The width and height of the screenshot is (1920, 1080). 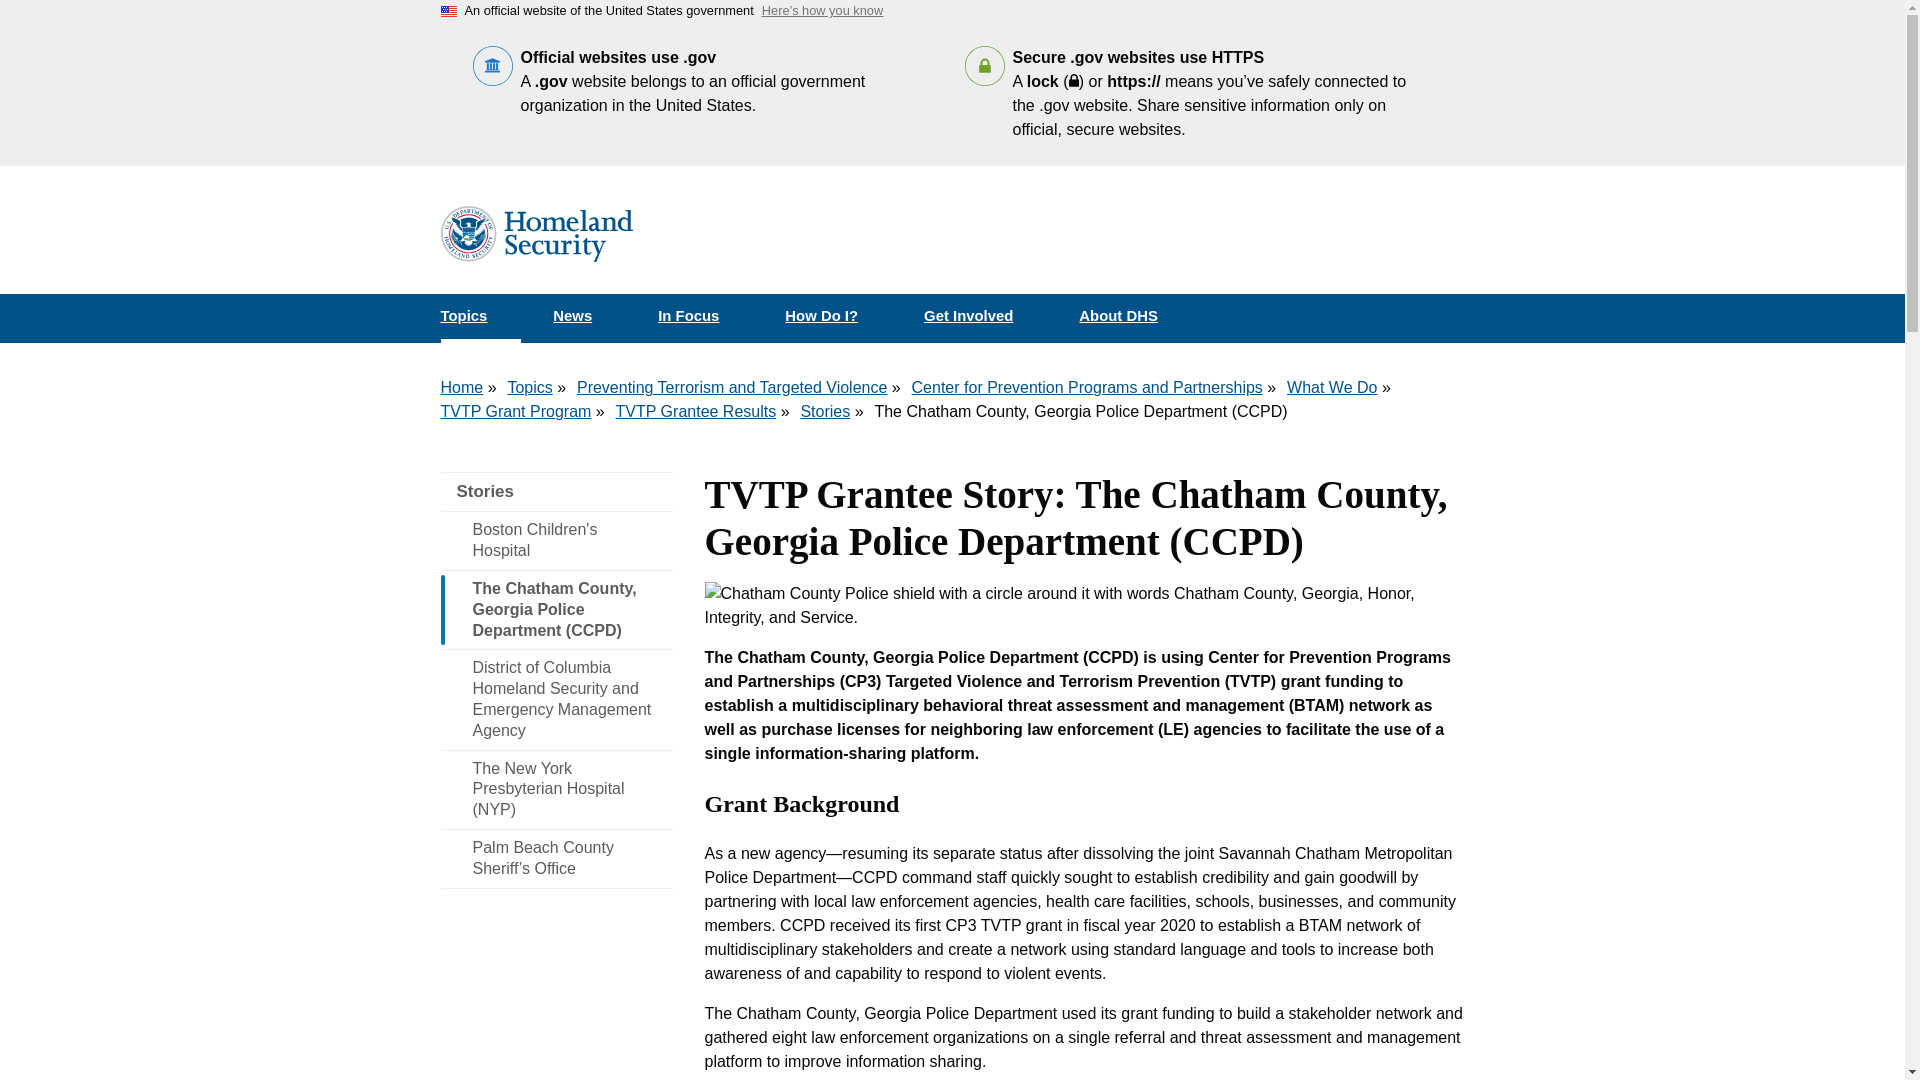 What do you see at coordinates (732, 388) in the screenshot?
I see `Preventing Terrorism and Targeted Violence` at bounding box center [732, 388].